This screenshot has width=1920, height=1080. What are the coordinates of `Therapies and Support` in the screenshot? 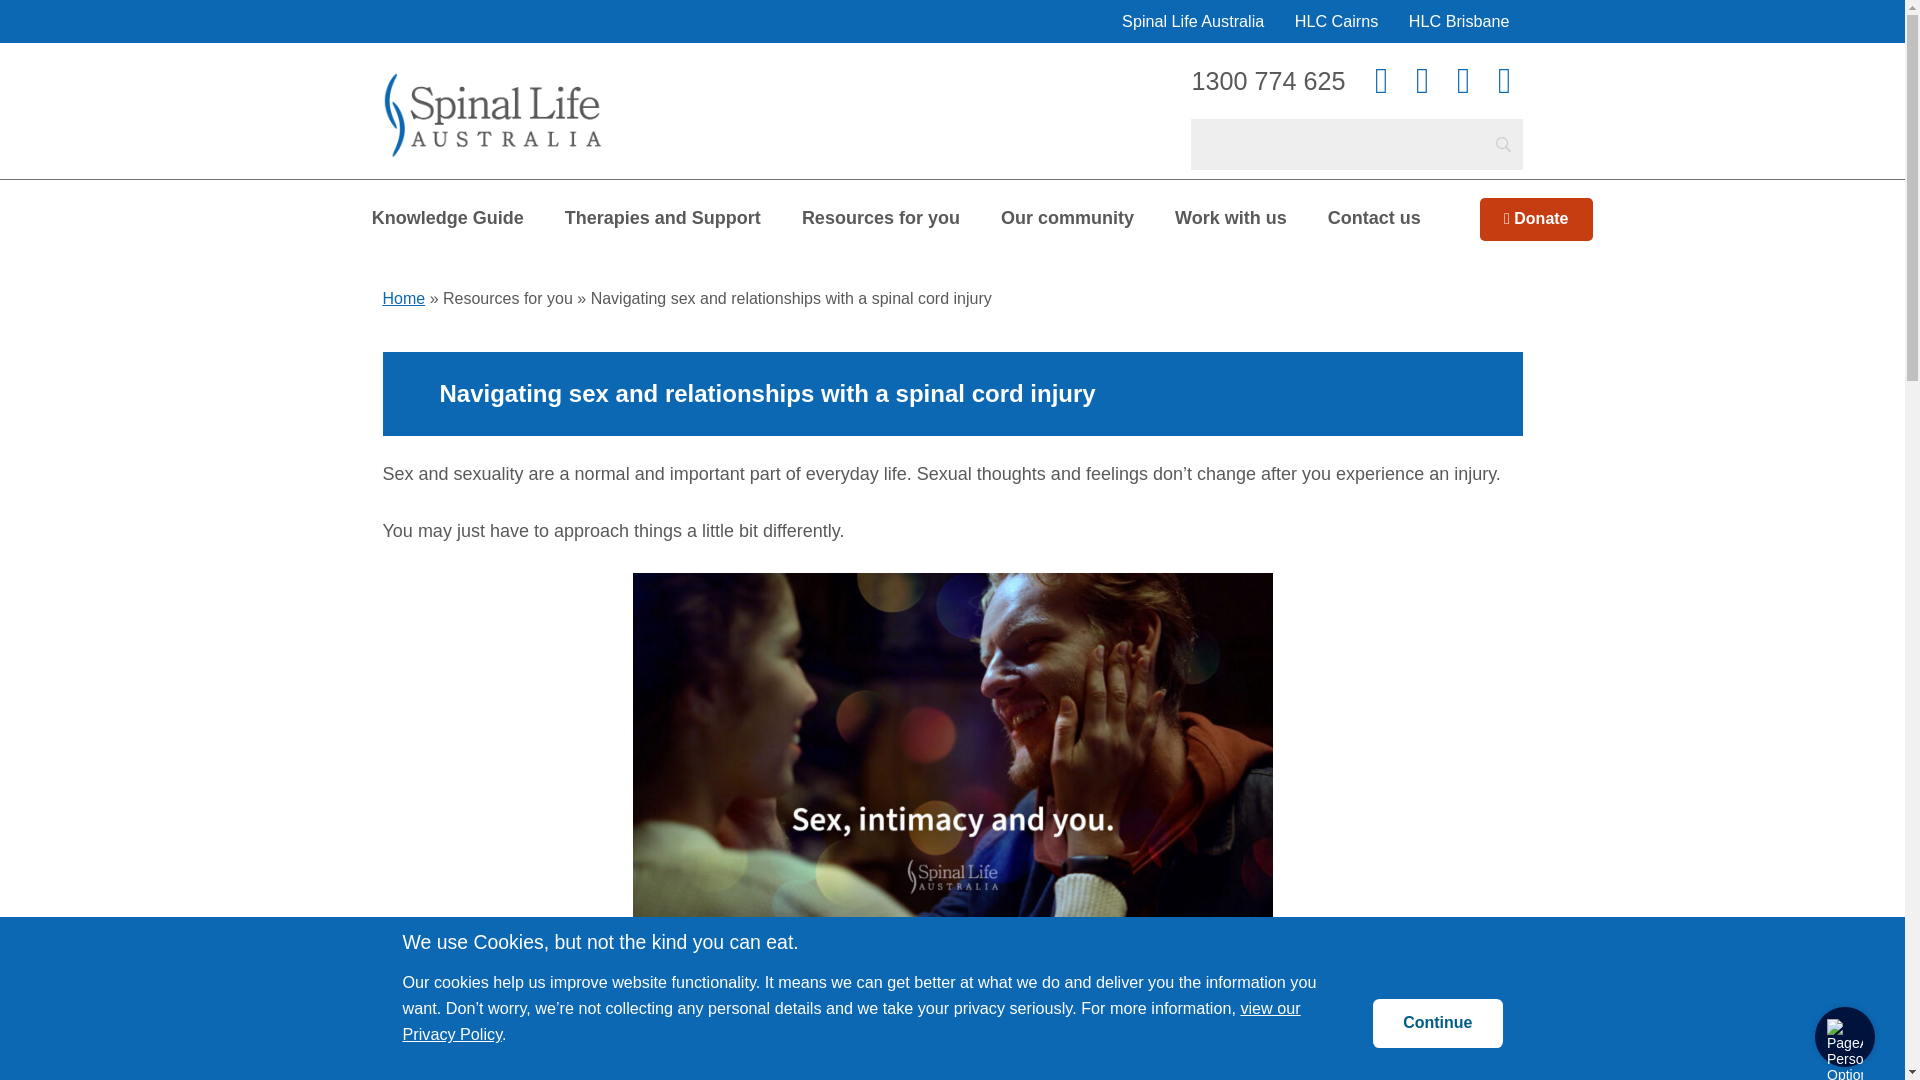 It's located at (663, 218).